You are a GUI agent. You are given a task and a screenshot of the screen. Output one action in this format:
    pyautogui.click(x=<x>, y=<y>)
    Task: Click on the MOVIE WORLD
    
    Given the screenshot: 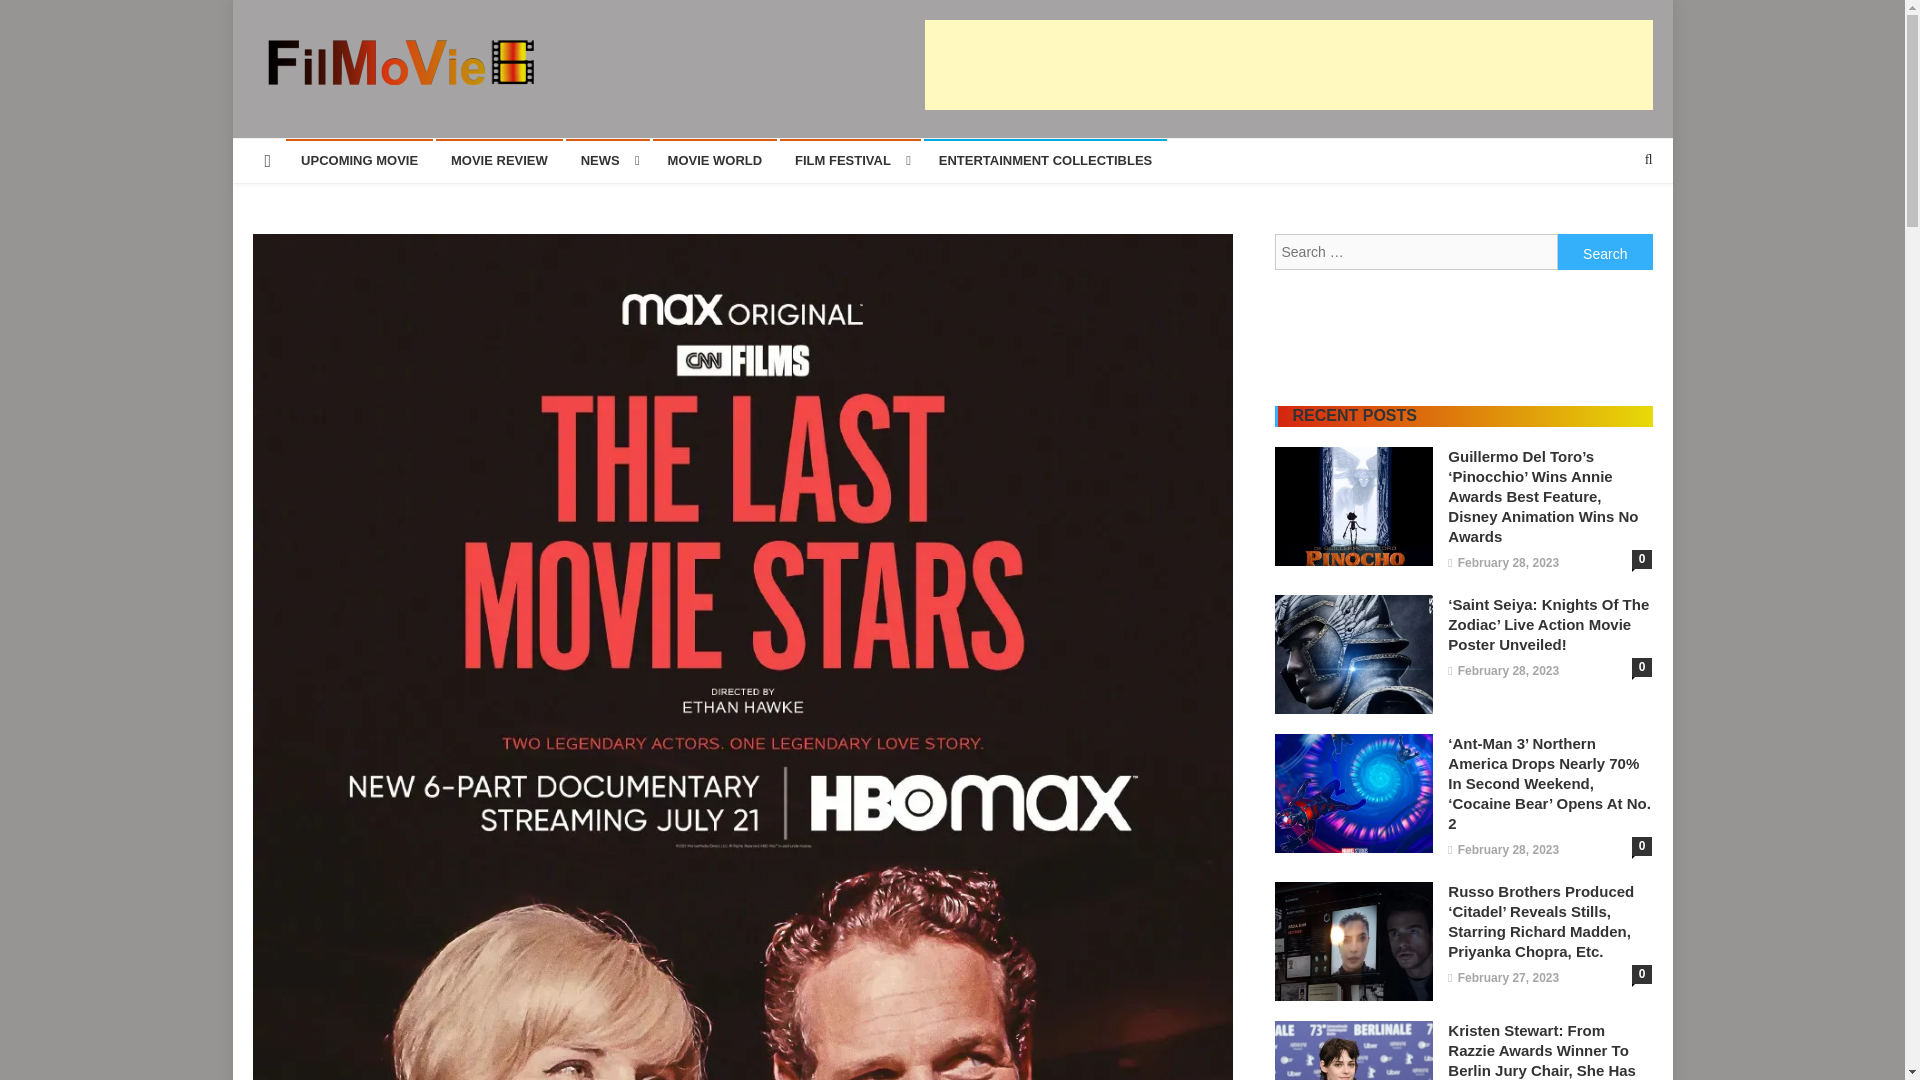 What is the action you would take?
    pyautogui.click(x=714, y=160)
    